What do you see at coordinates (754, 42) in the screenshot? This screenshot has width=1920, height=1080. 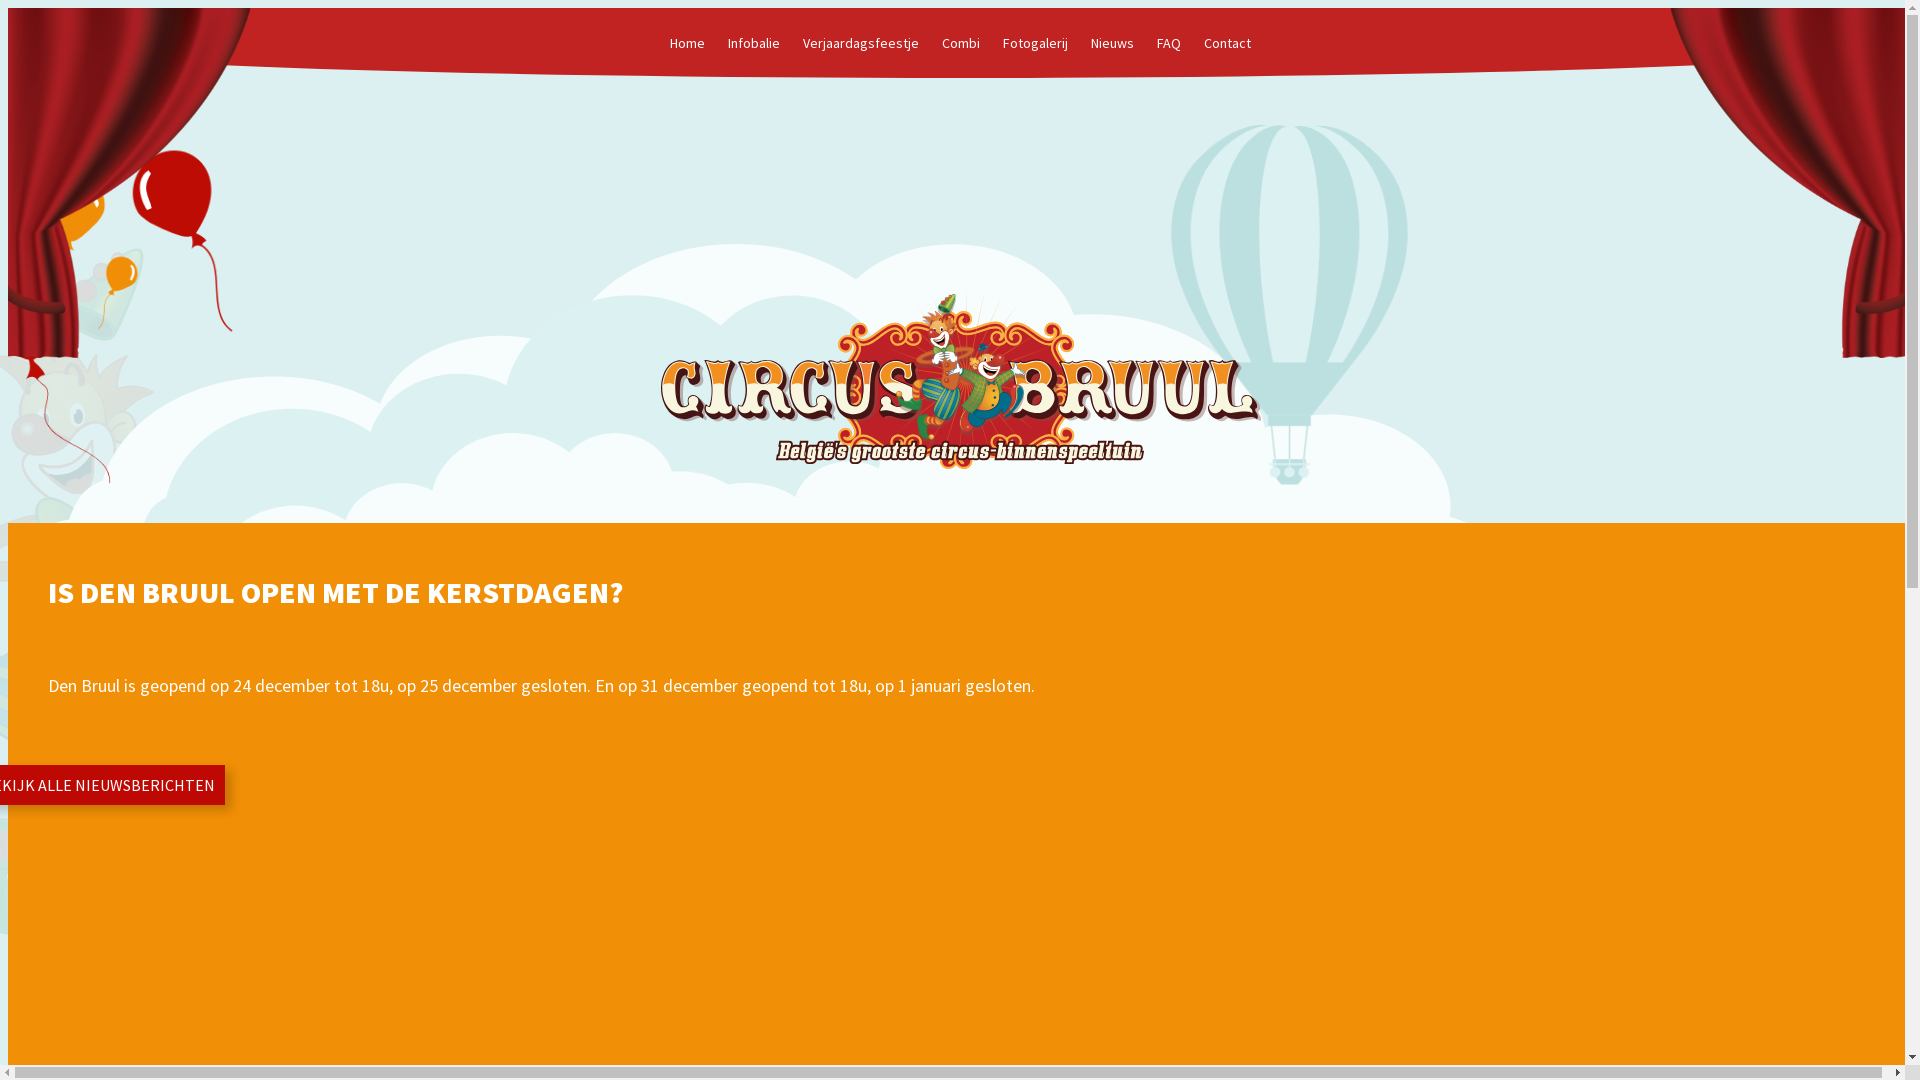 I see `Infobalie` at bounding box center [754, 42].